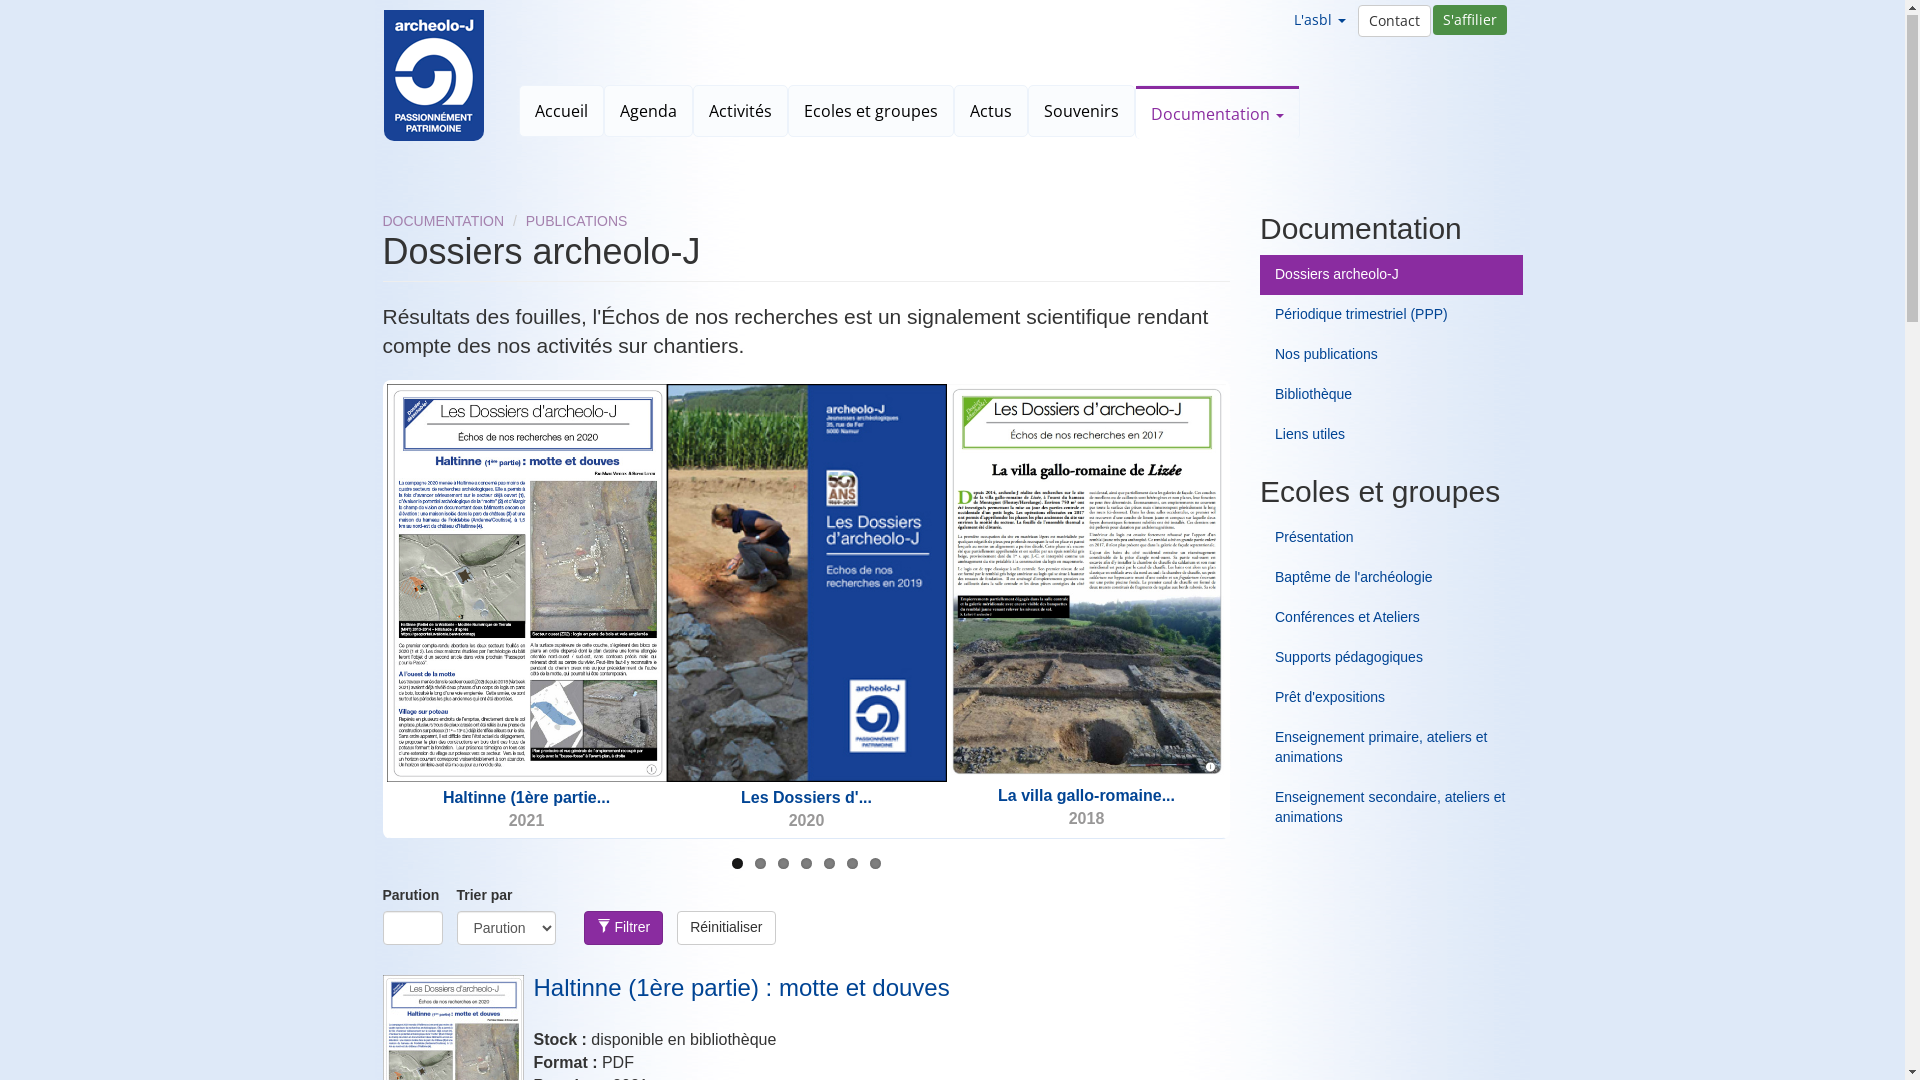 Image resolution: width=1920 pixels, height=1080 pixels. I want to click on Aller au contenu principal, so click(0, 0).